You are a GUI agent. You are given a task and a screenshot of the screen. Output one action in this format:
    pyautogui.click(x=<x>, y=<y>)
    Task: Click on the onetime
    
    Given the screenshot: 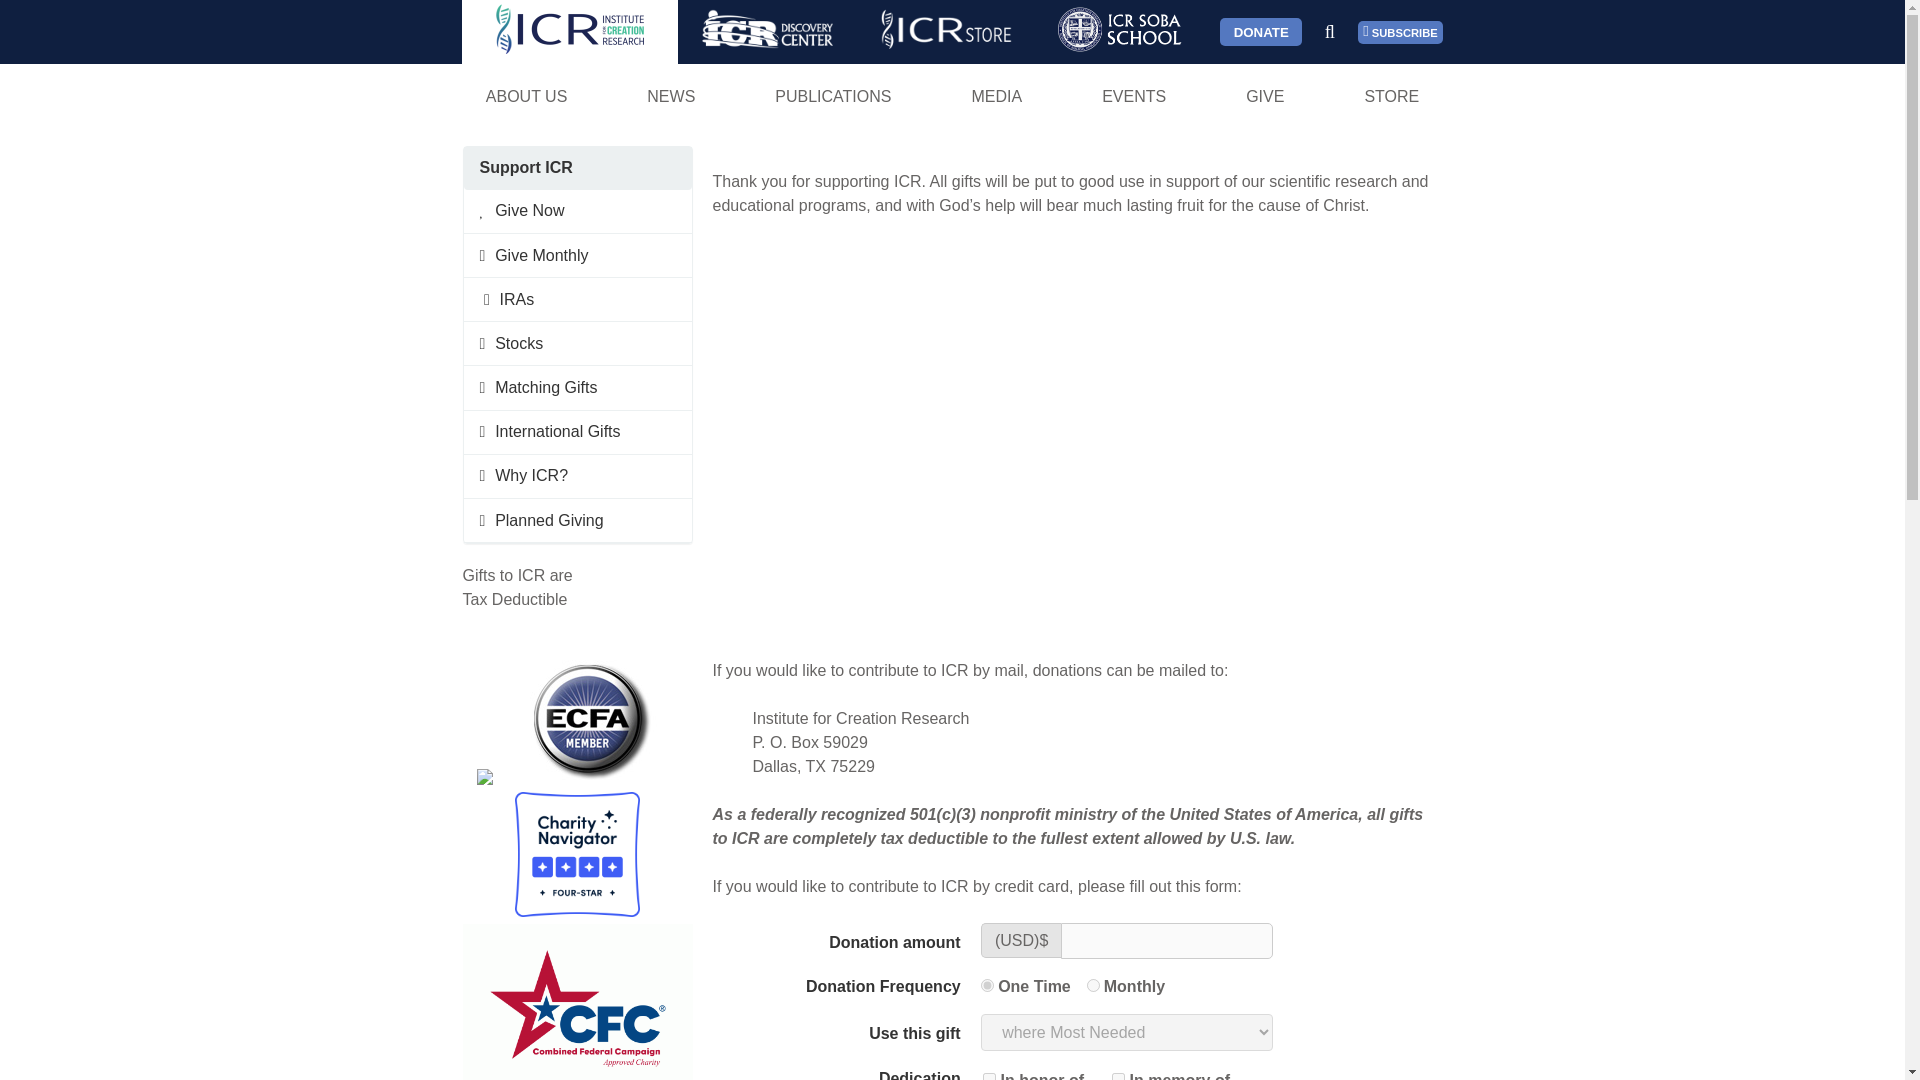 What is the action you would take?
    pyautogui.click(x=988, y=985)
    